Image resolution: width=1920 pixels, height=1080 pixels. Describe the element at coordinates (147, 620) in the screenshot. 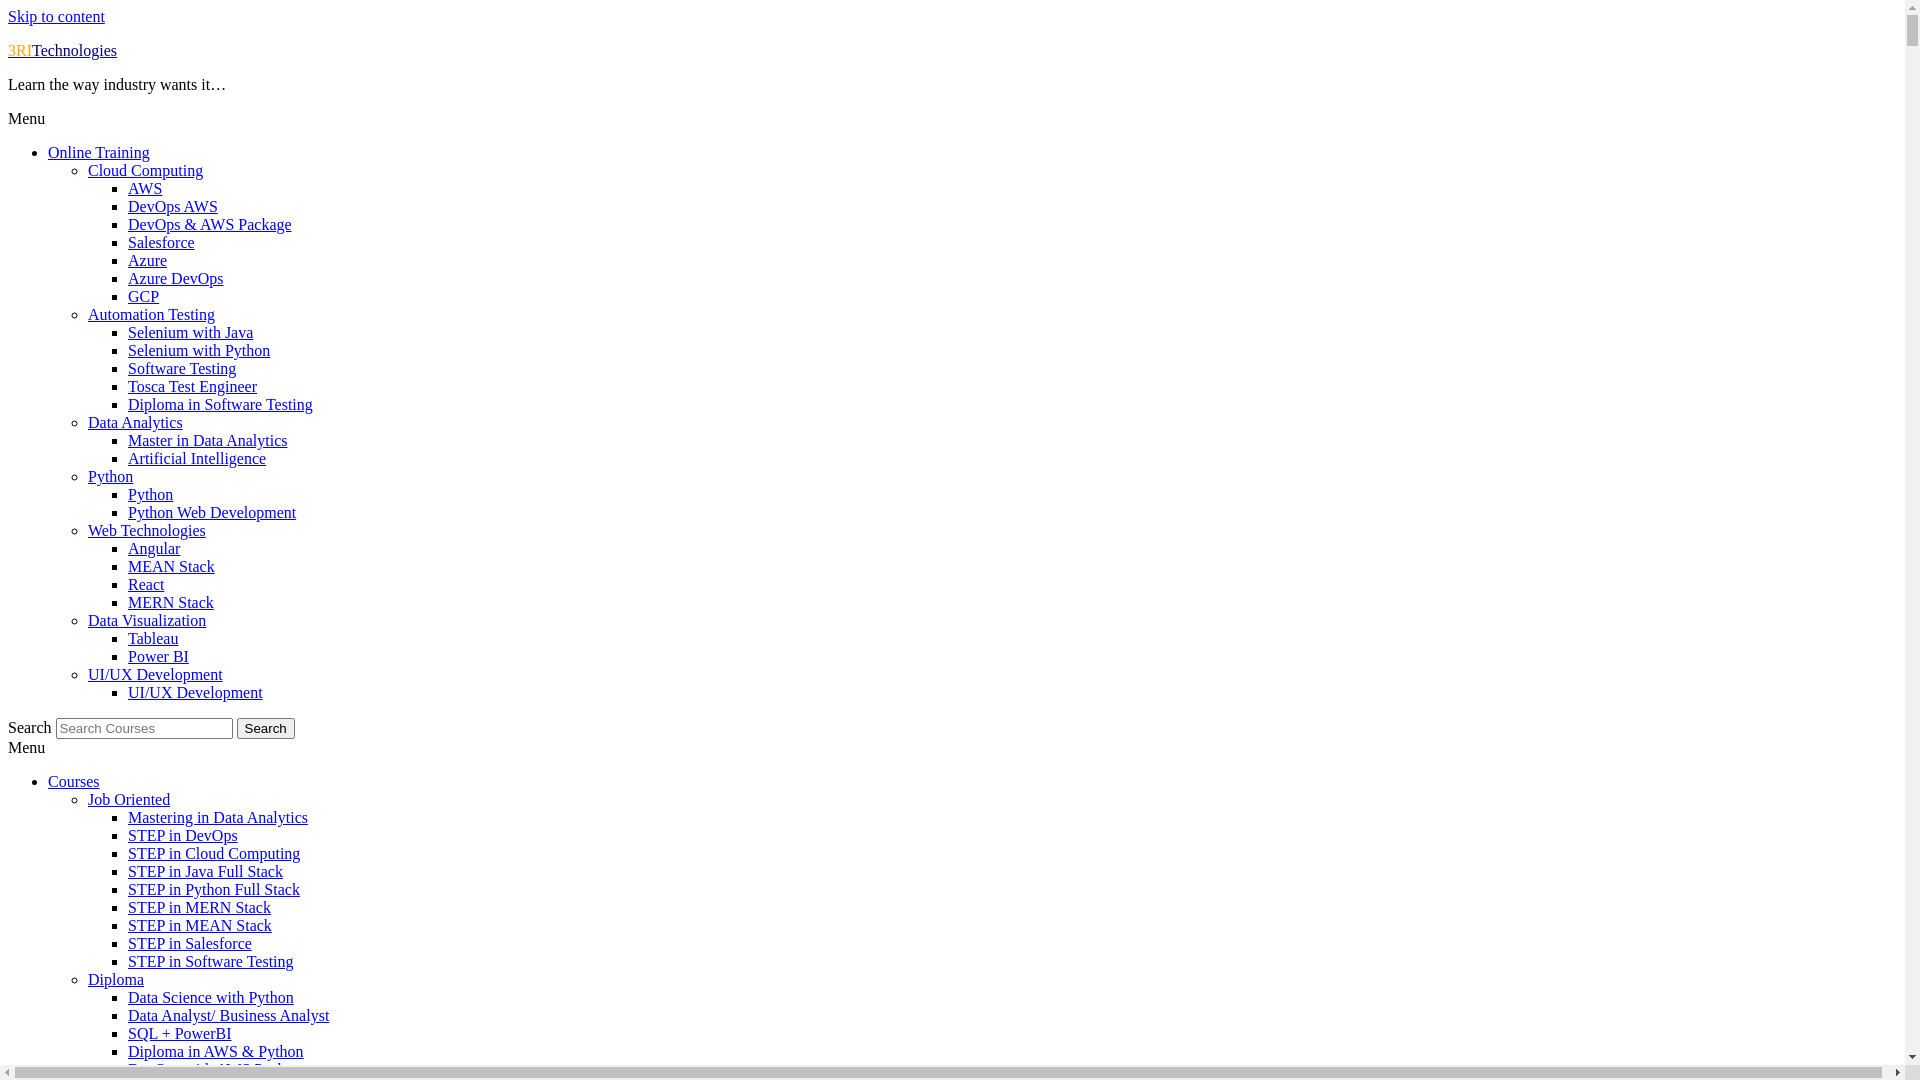

I see `Data Visualization` at that location.